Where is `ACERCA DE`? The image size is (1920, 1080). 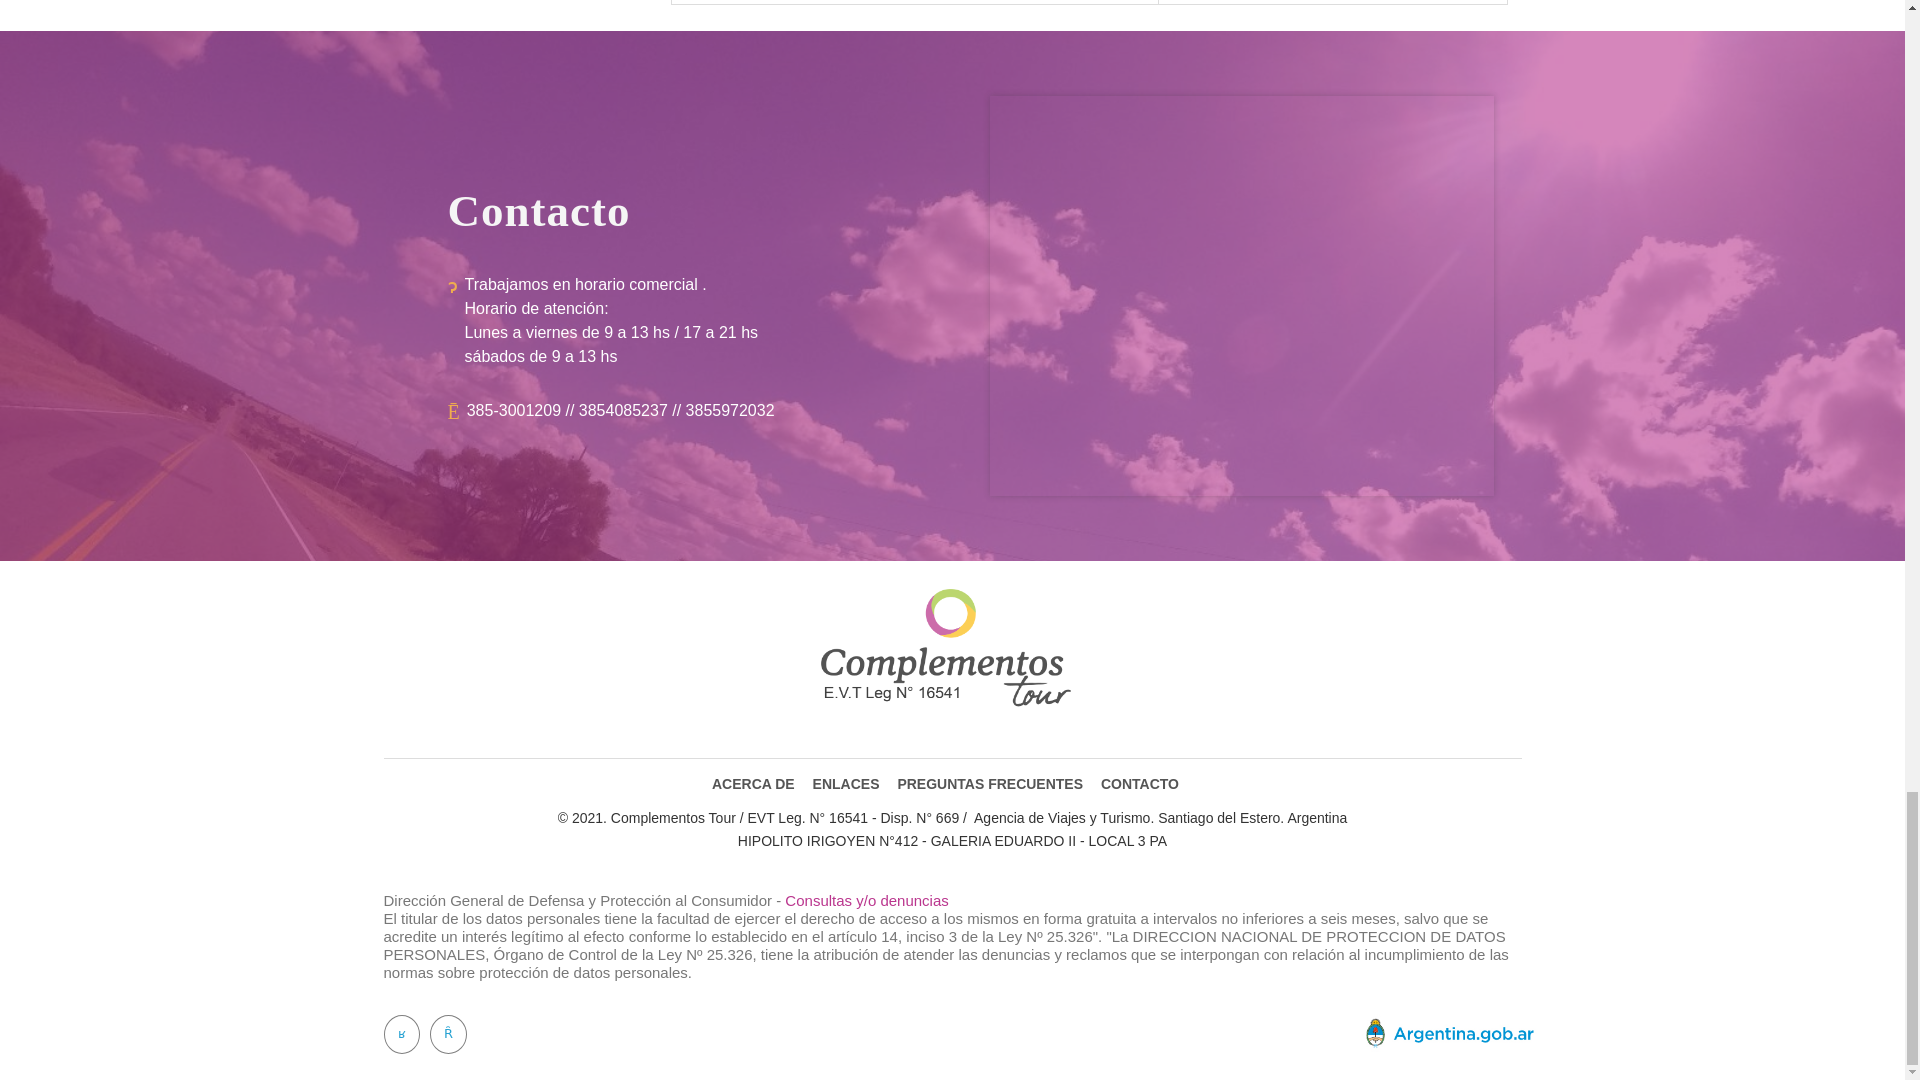 ACERCA DE is located at coordinates (753, 784).